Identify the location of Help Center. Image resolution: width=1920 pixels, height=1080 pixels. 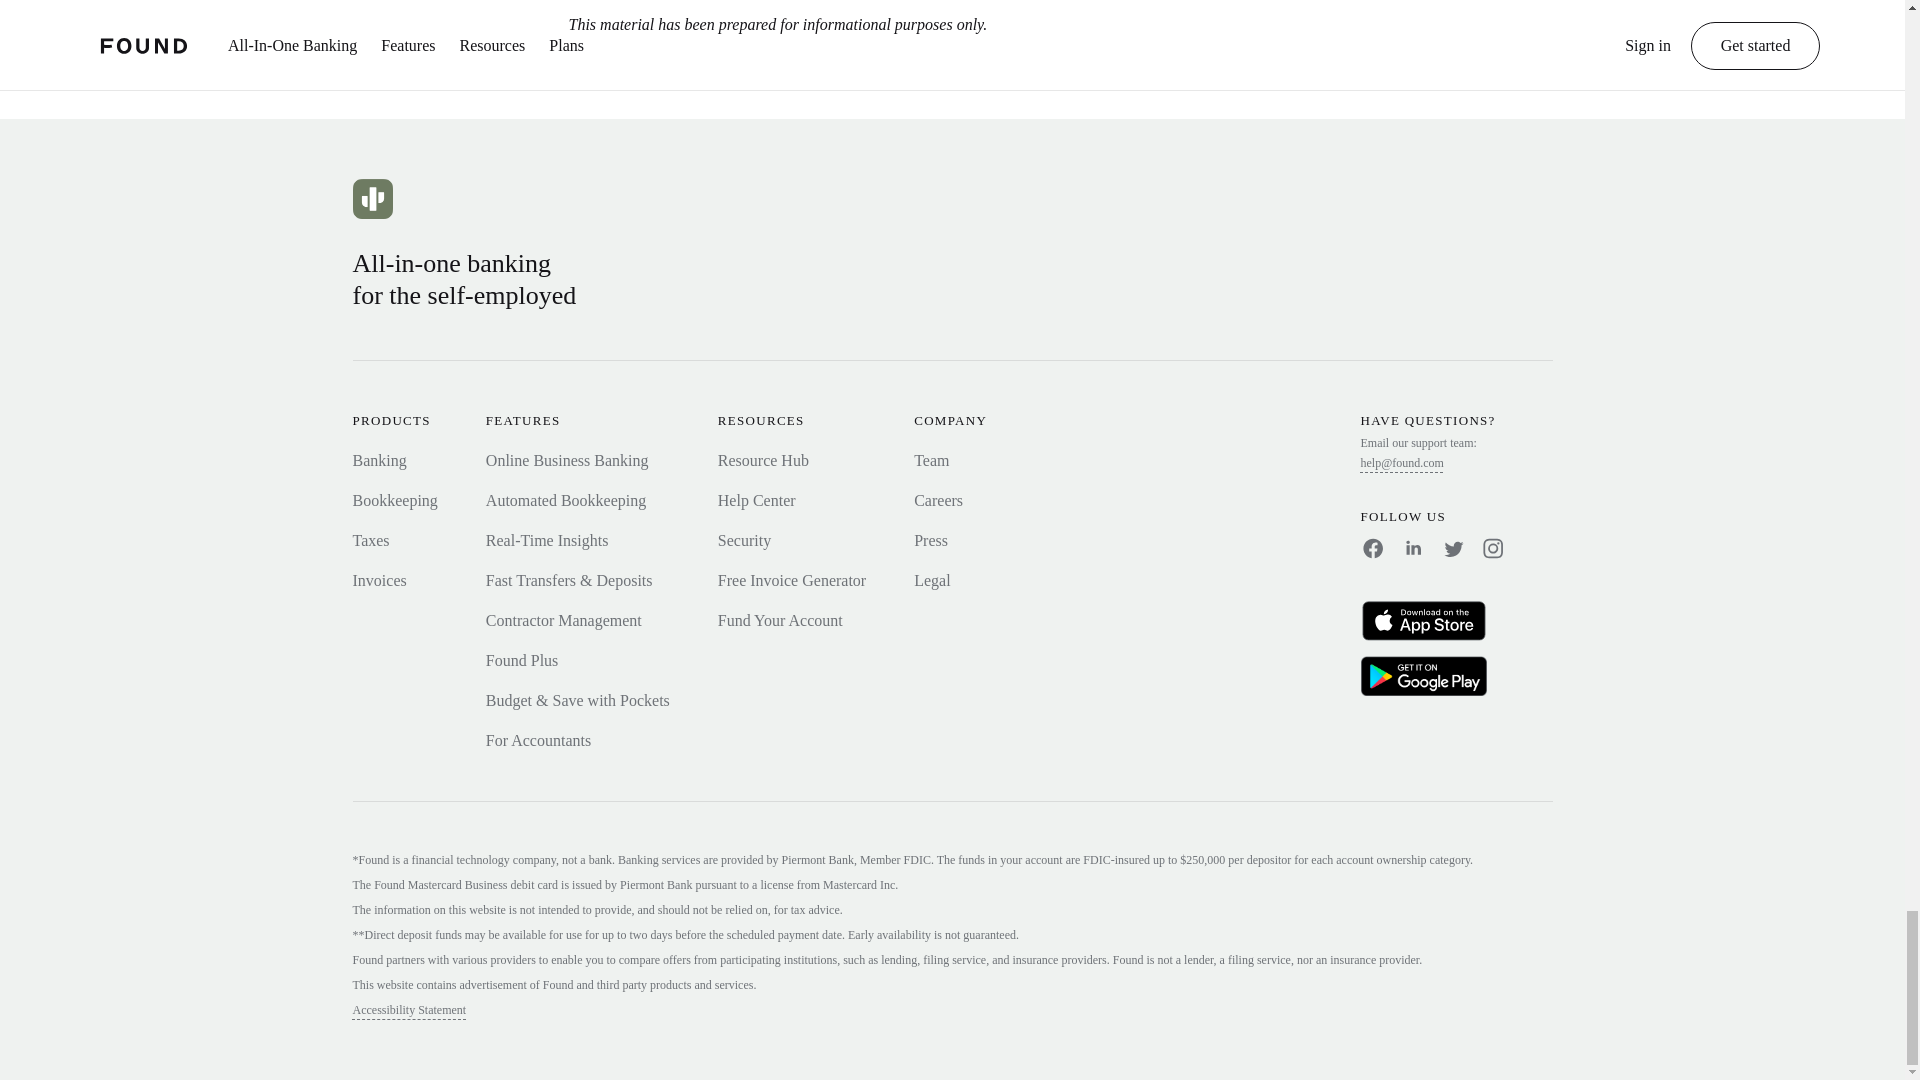
(757, 500).